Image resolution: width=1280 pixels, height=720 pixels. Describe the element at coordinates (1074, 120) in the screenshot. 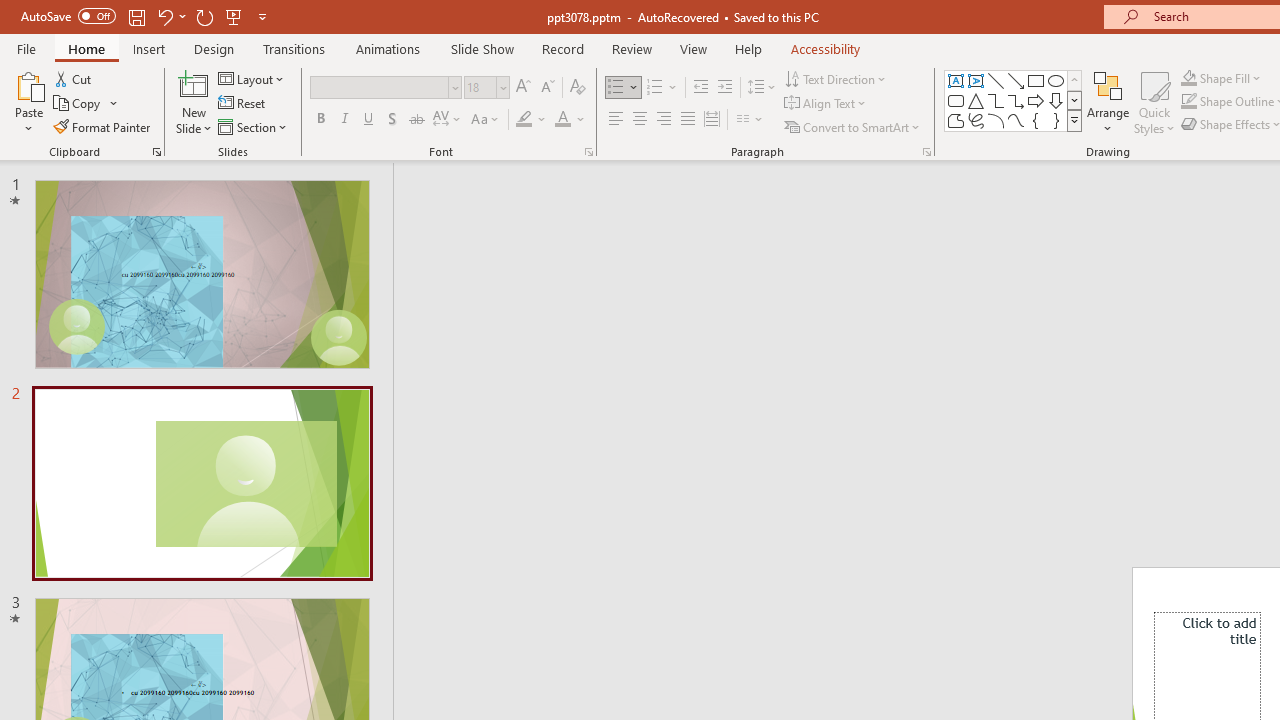

I see `Shapes` at that location.